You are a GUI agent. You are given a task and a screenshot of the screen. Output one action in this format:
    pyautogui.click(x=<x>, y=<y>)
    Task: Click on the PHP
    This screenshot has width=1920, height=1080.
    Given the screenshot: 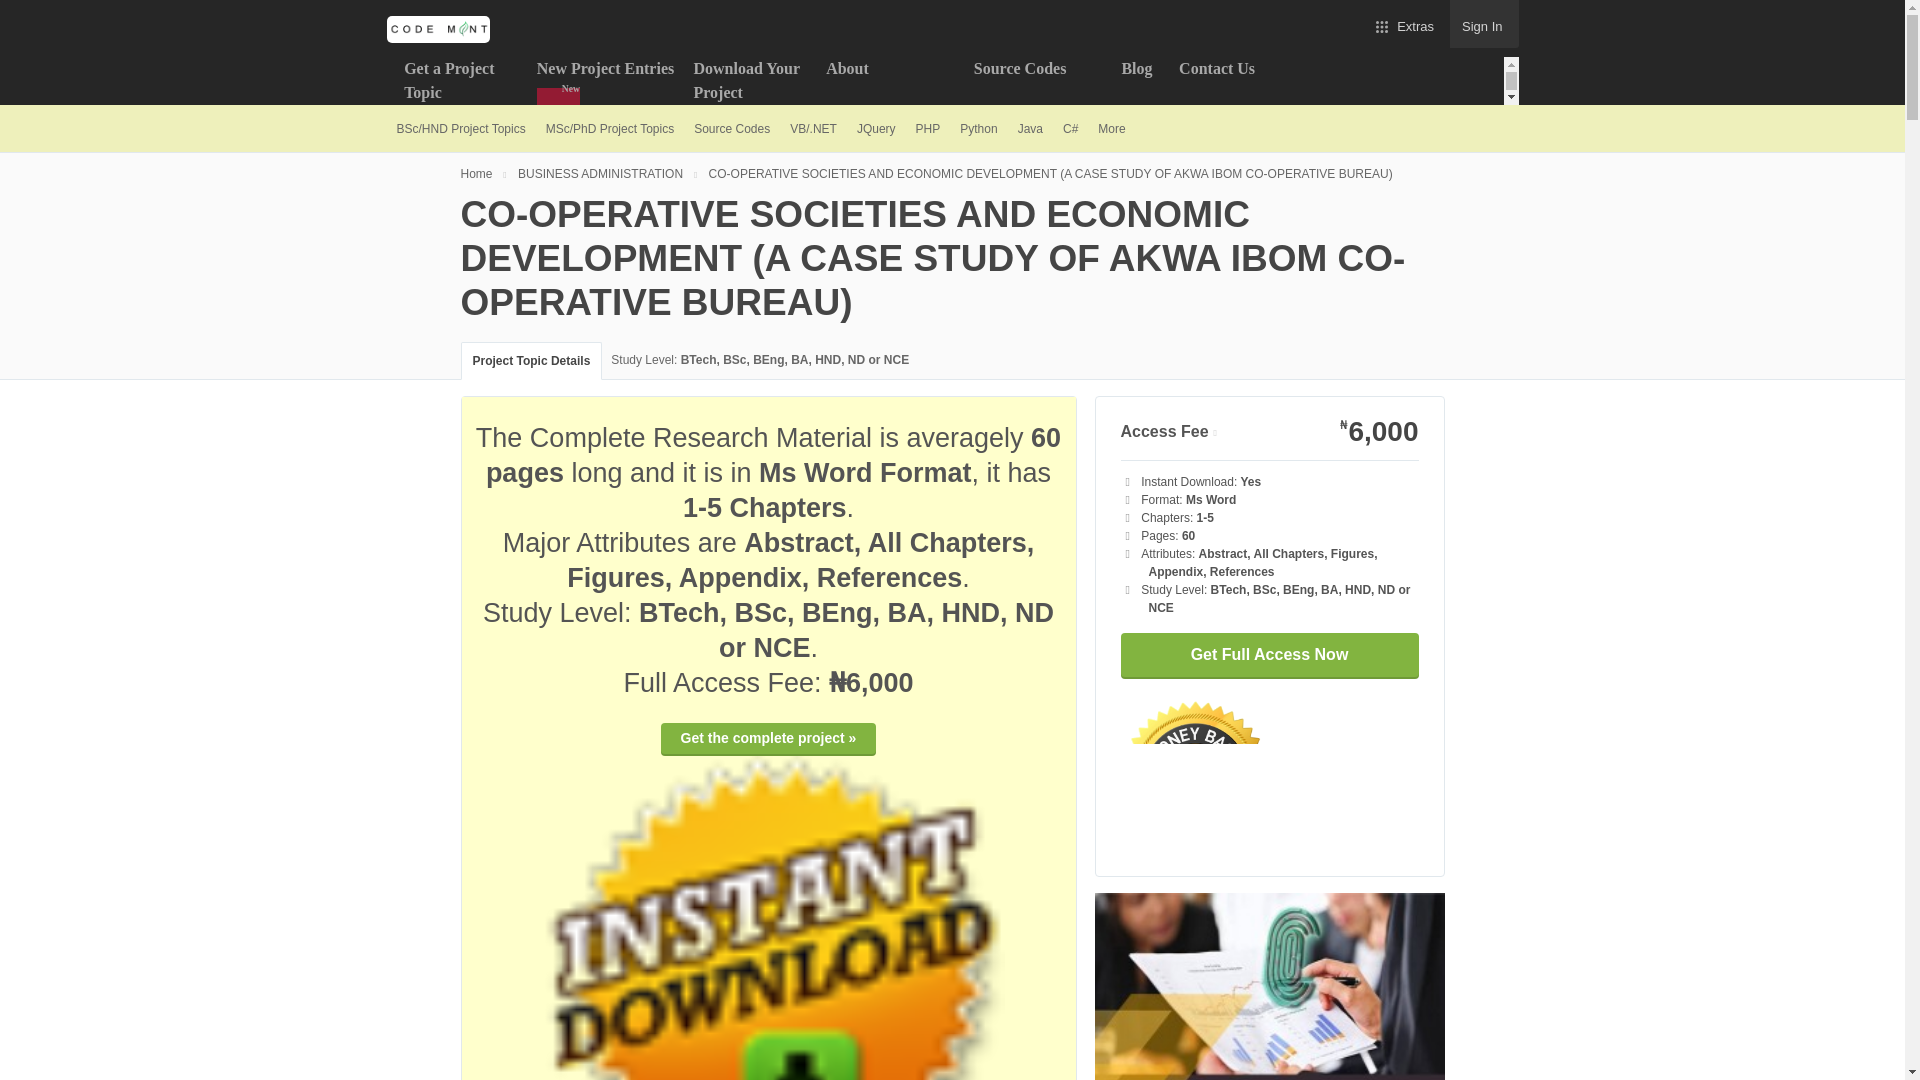 What is the action you would take?
    pyautogui.click(x=928, y=128)
    